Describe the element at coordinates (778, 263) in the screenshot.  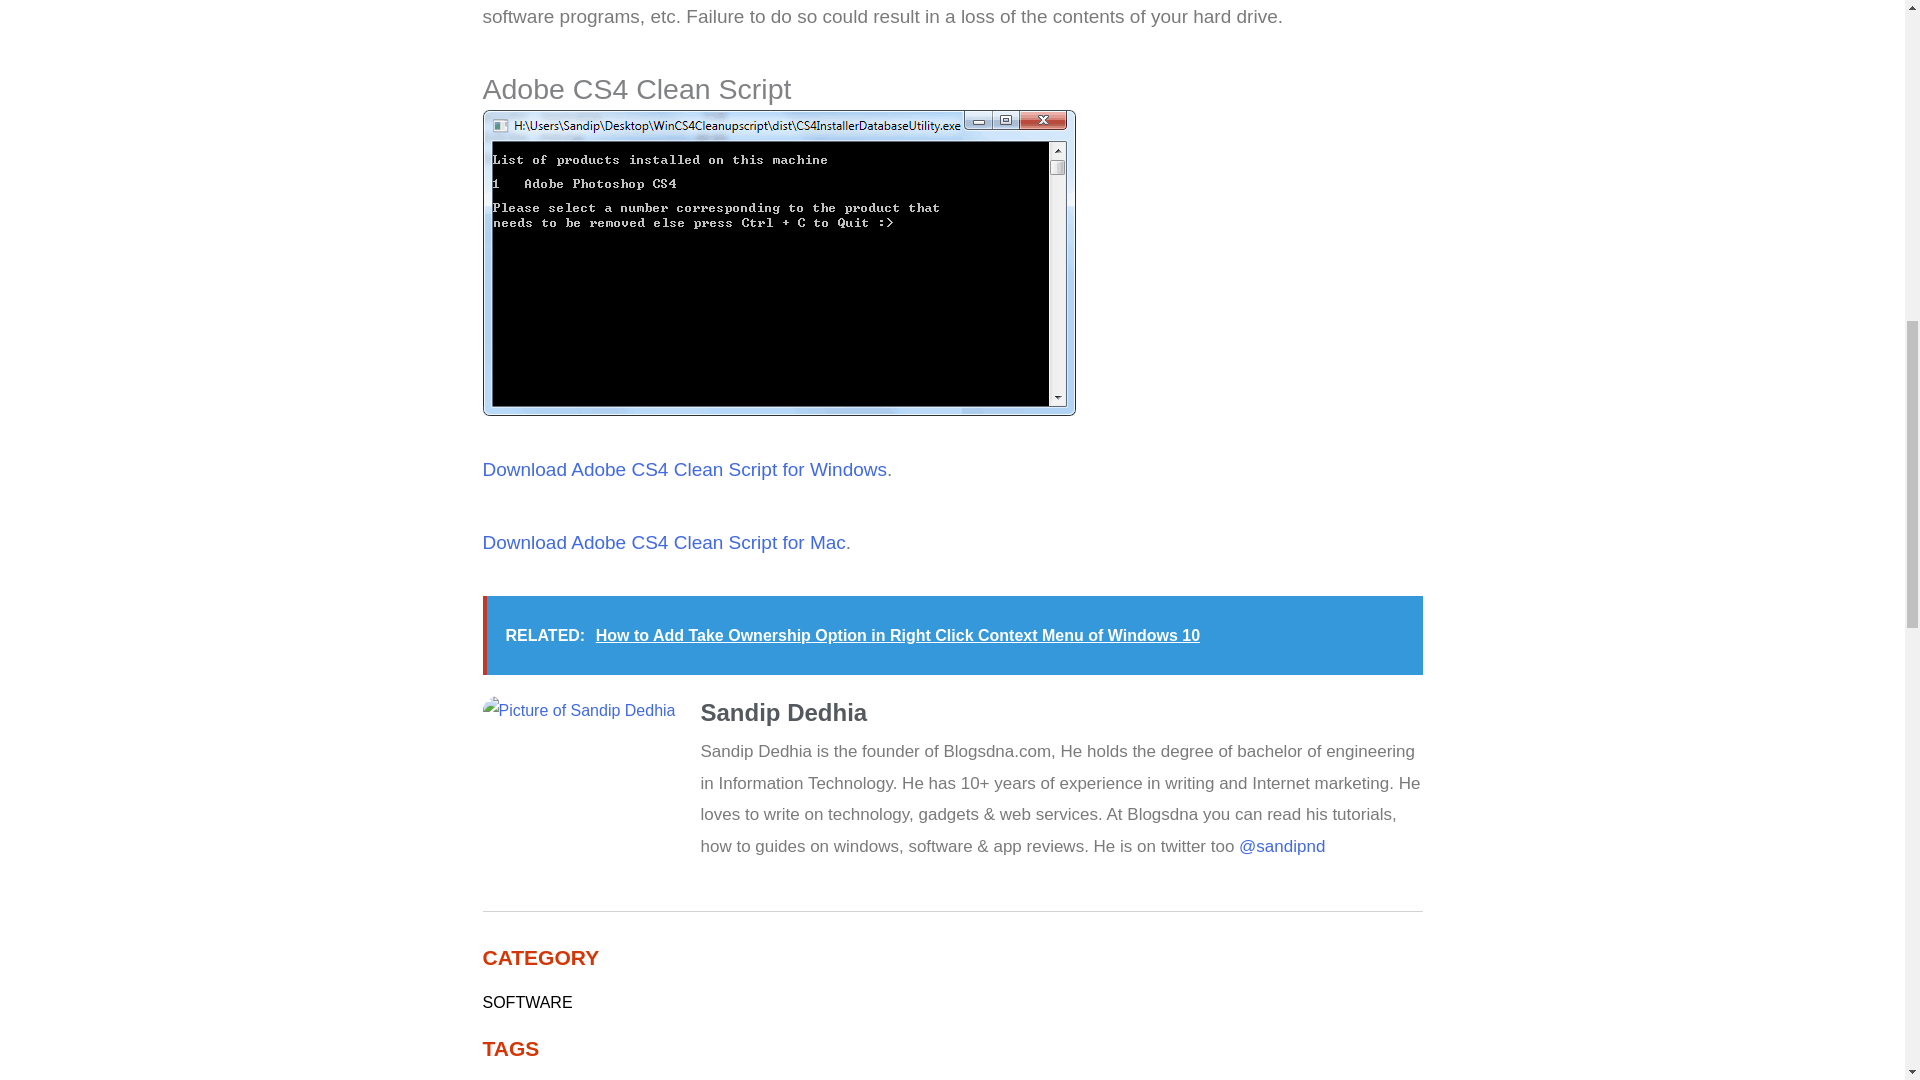
I see `Adobe CS4 Cleanup Utility` at that location.